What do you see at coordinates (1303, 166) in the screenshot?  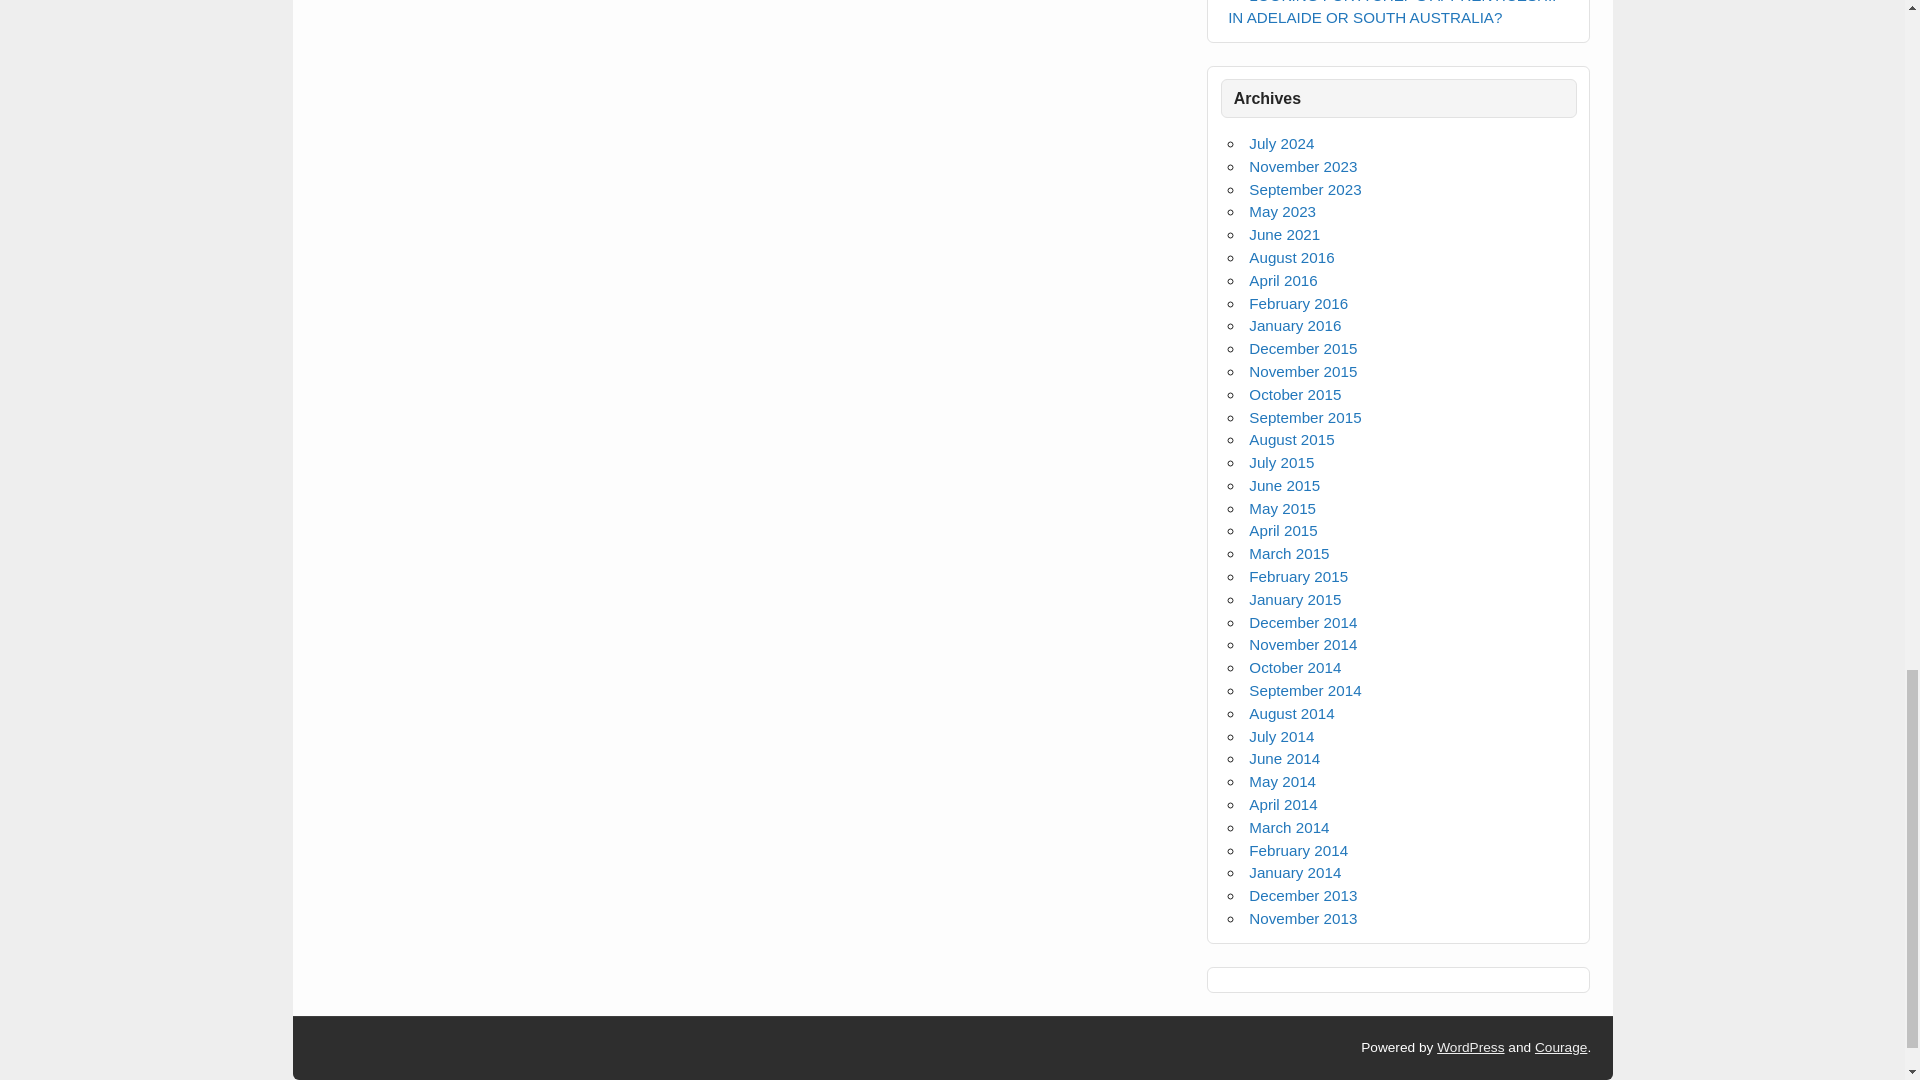 I see `November 2023` at bounding box center [1303, 166].